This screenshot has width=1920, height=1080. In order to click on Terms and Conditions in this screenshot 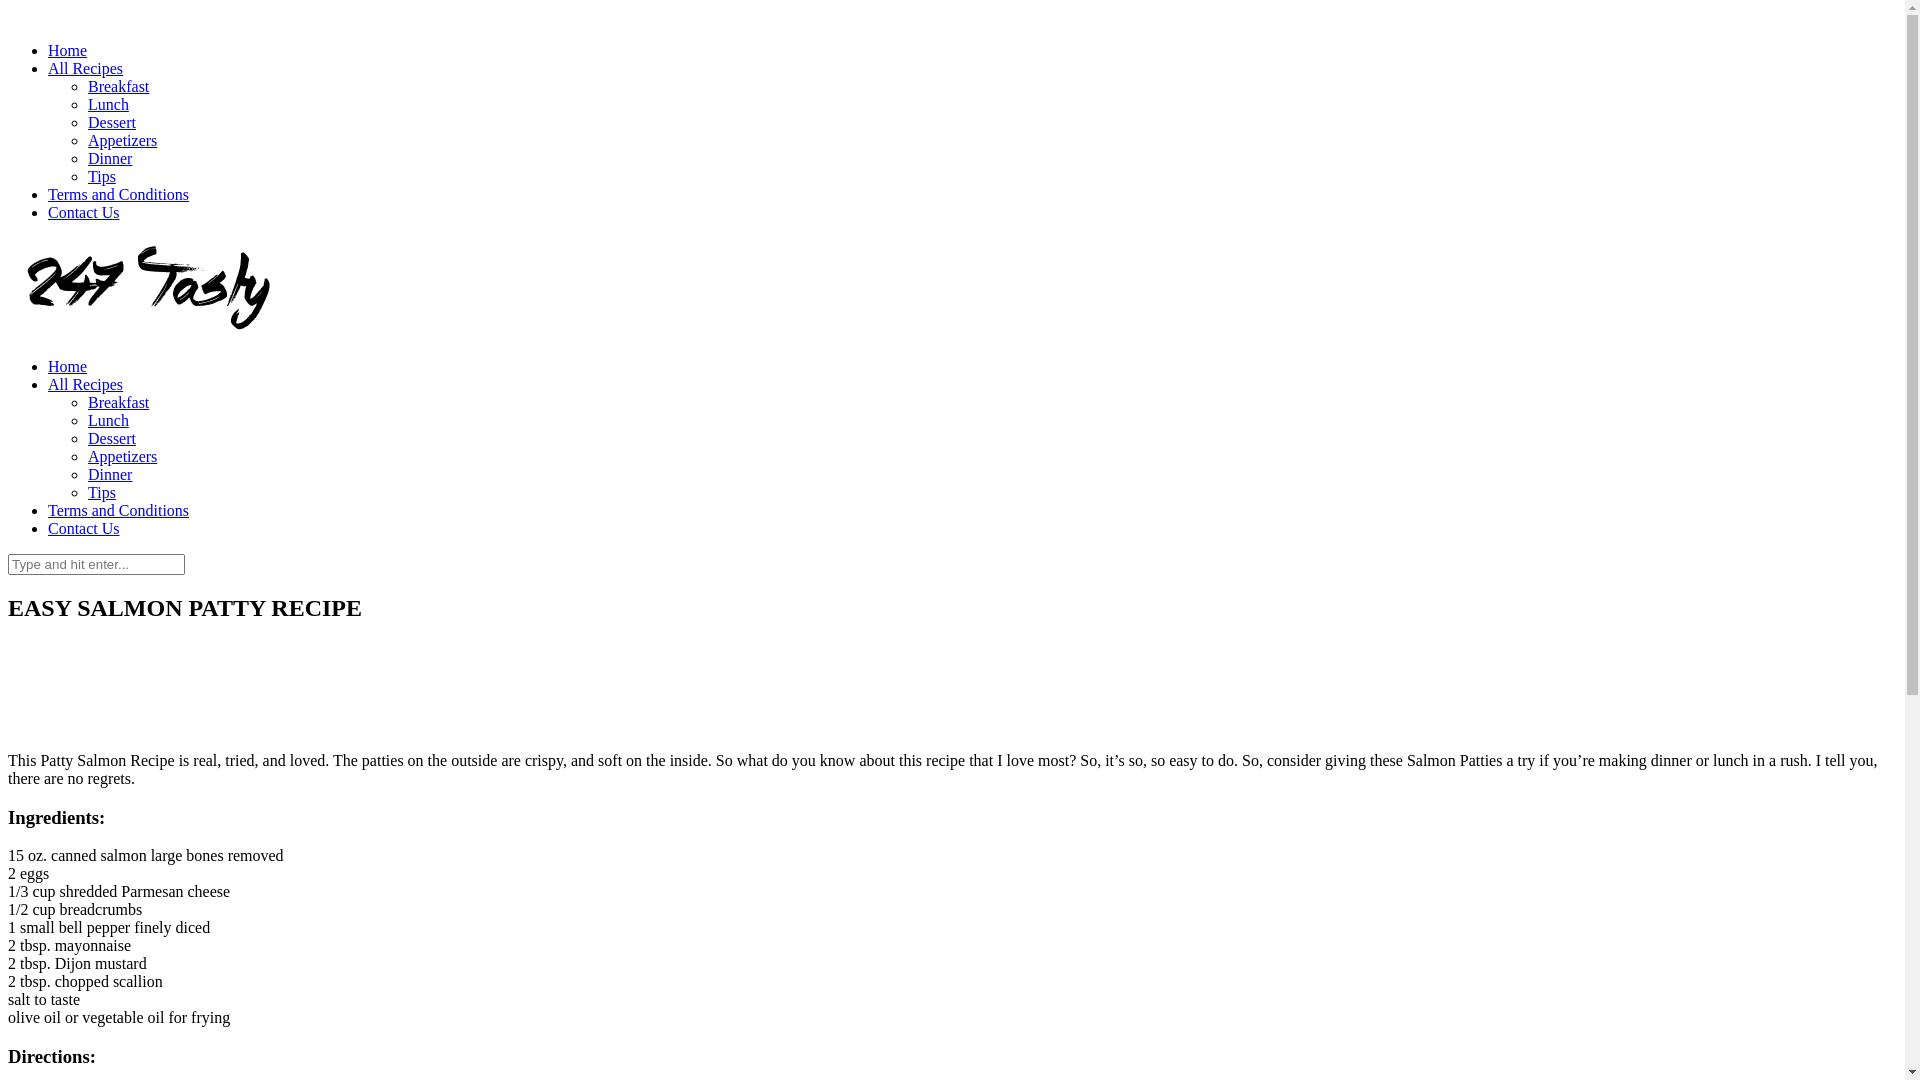, I will do `click(118, 510)`.